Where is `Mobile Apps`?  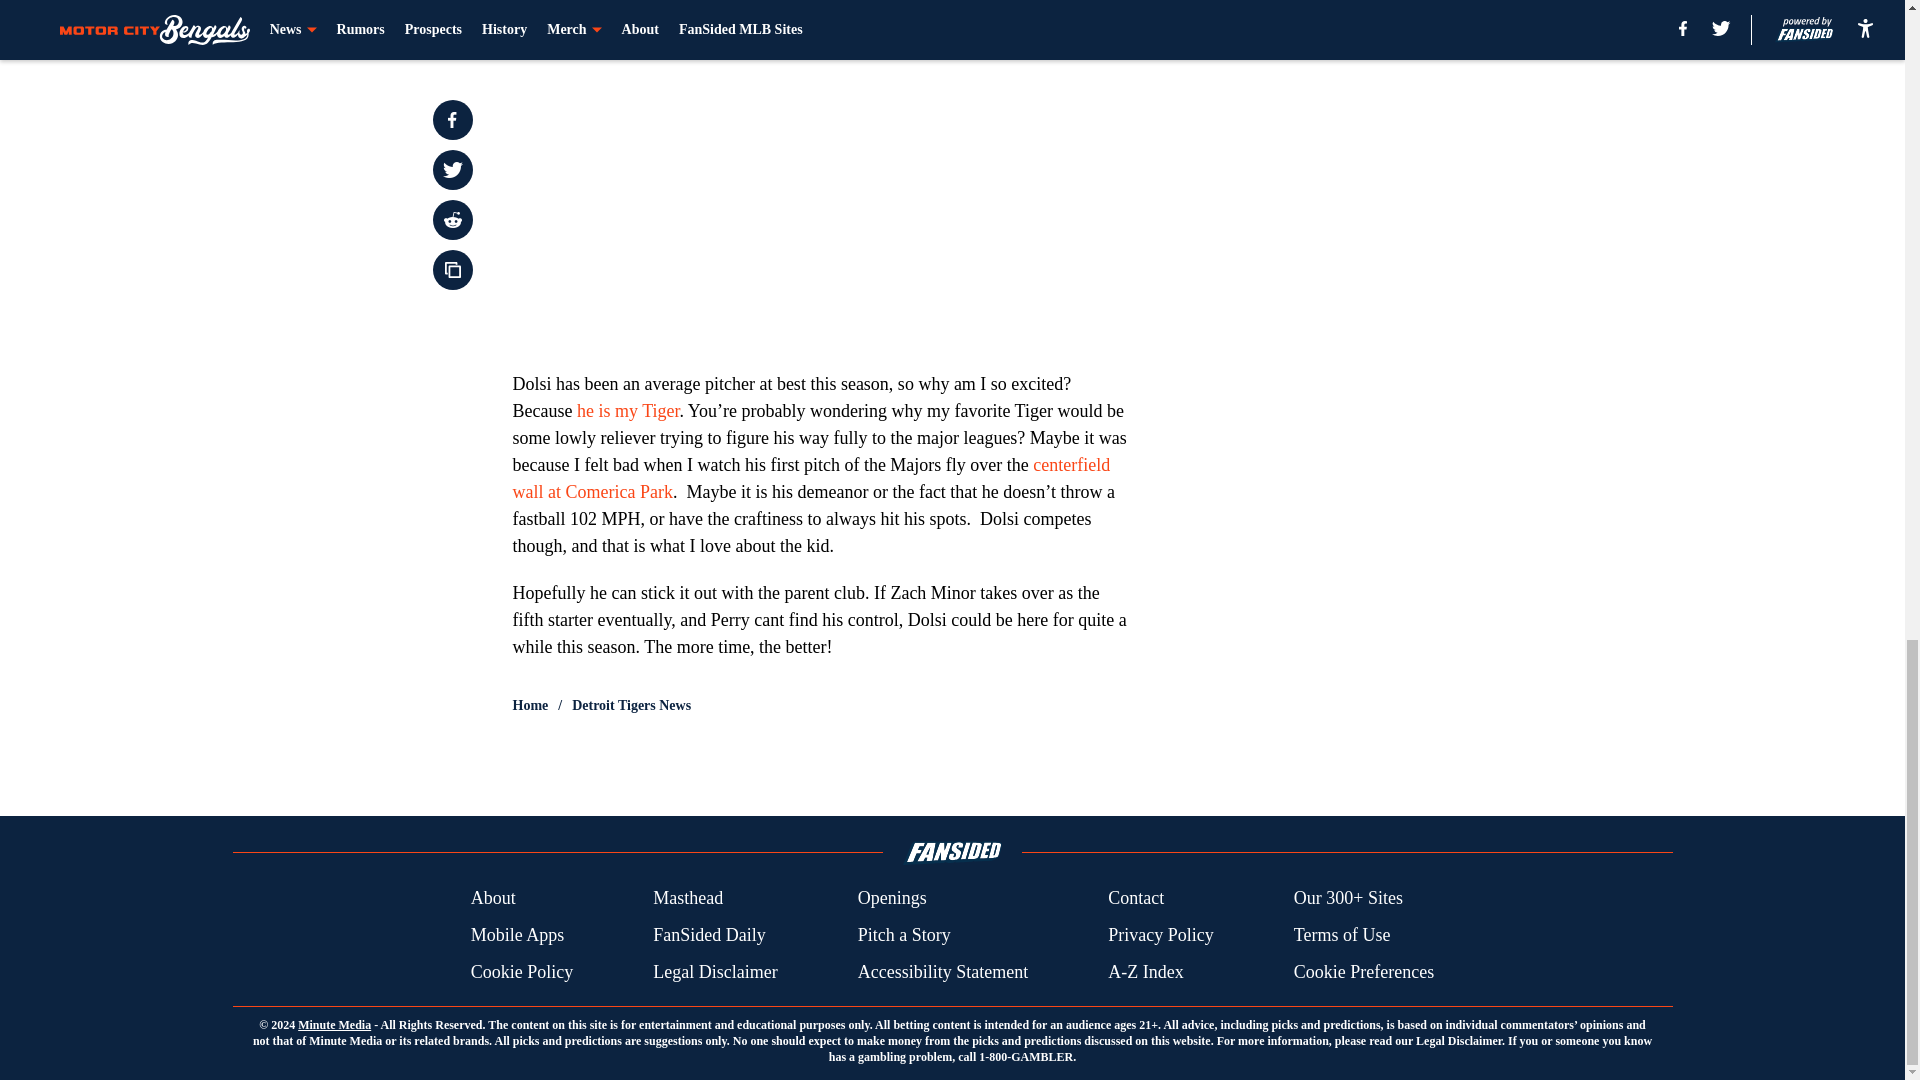
Mobile Apps is located at coordinates (517, 936).